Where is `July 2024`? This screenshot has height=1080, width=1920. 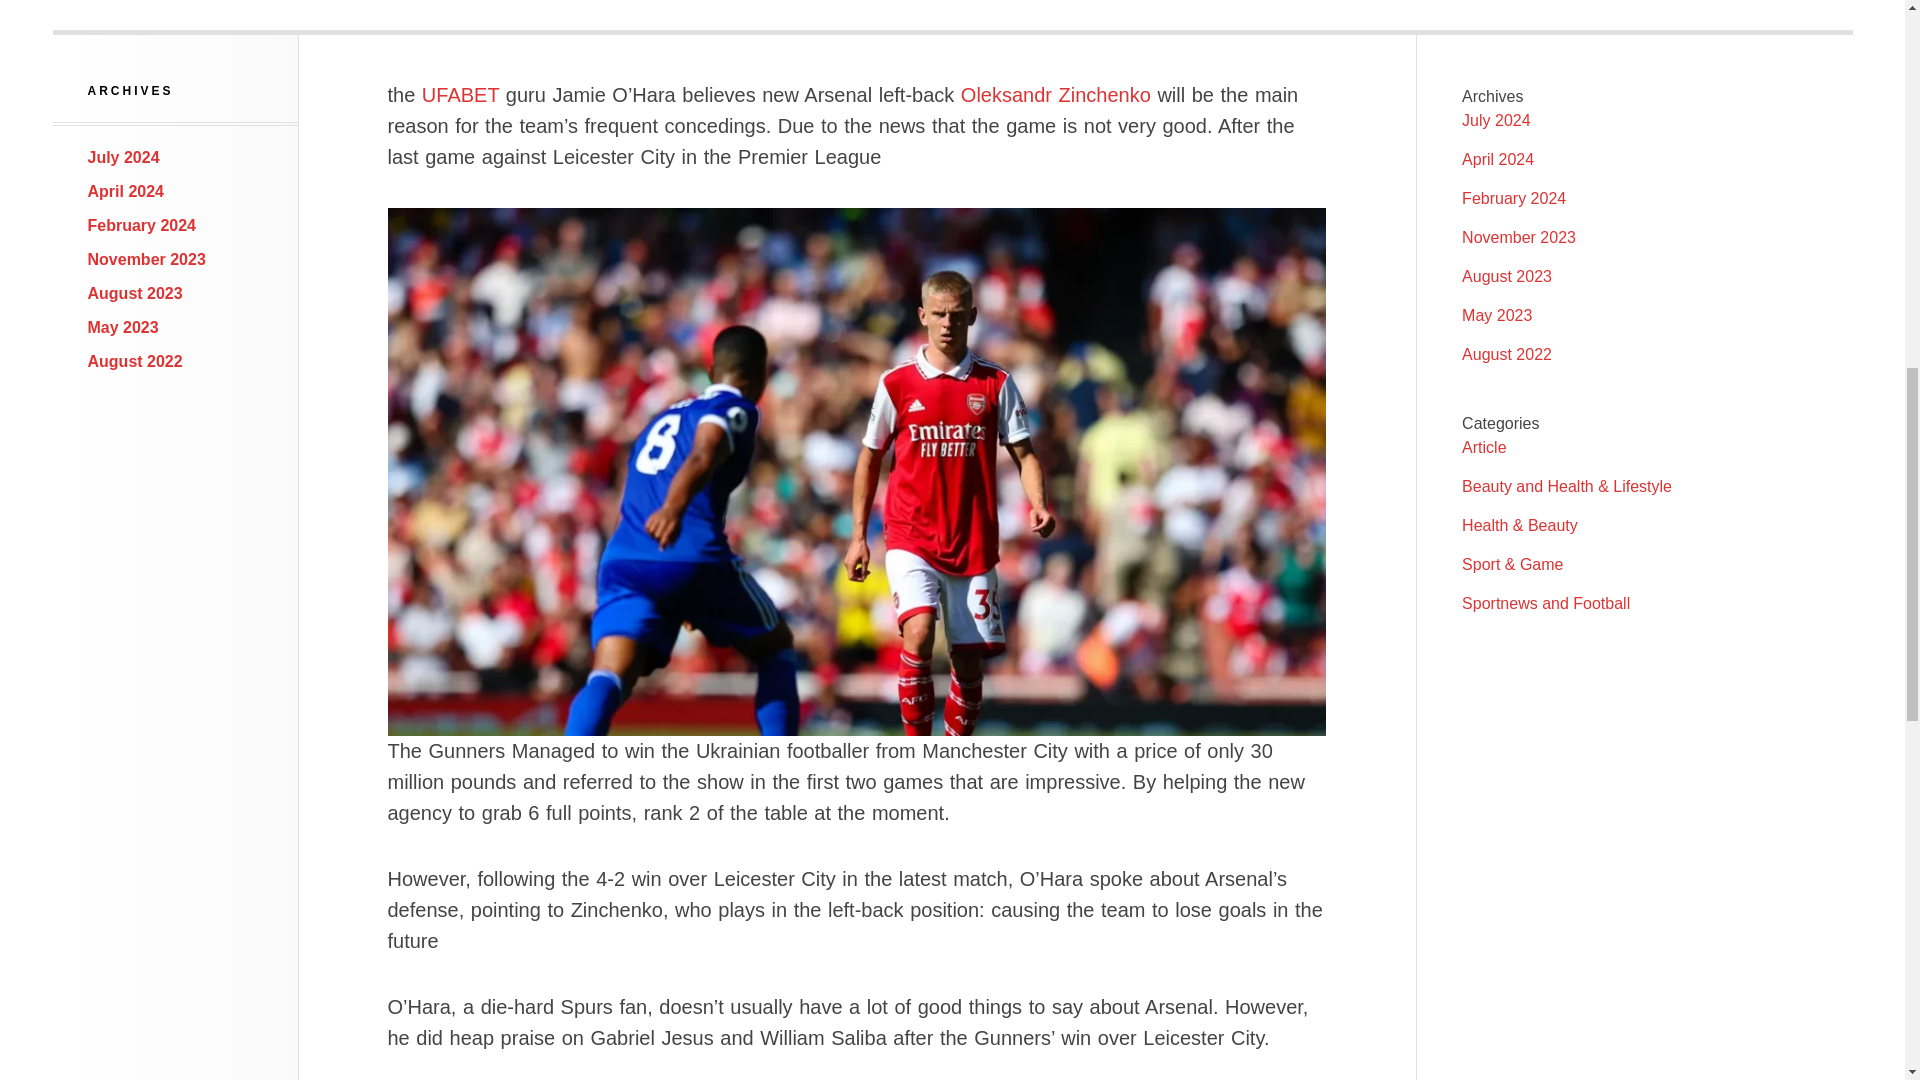 July 2024 is located at coordinates (124, 158).